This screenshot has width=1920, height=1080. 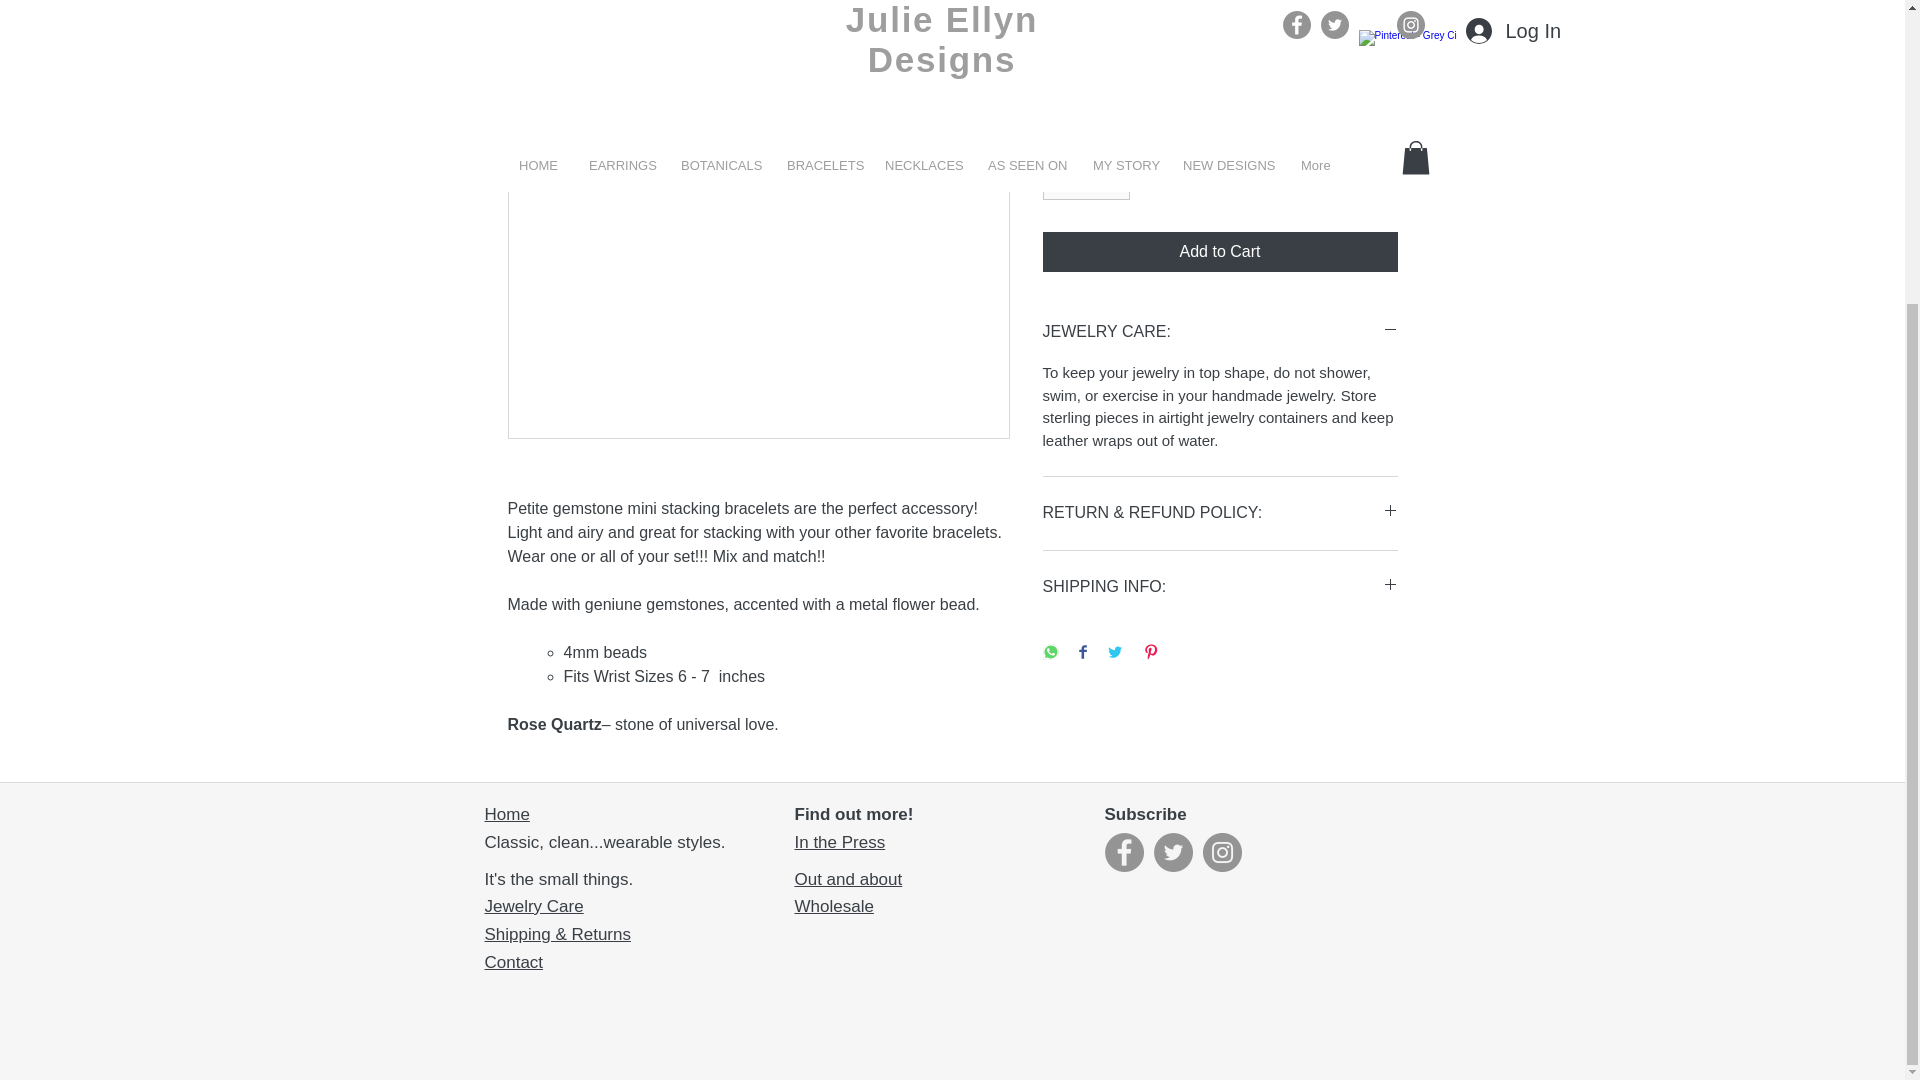 I want to click on In the Press, so click(x=840, y=842).